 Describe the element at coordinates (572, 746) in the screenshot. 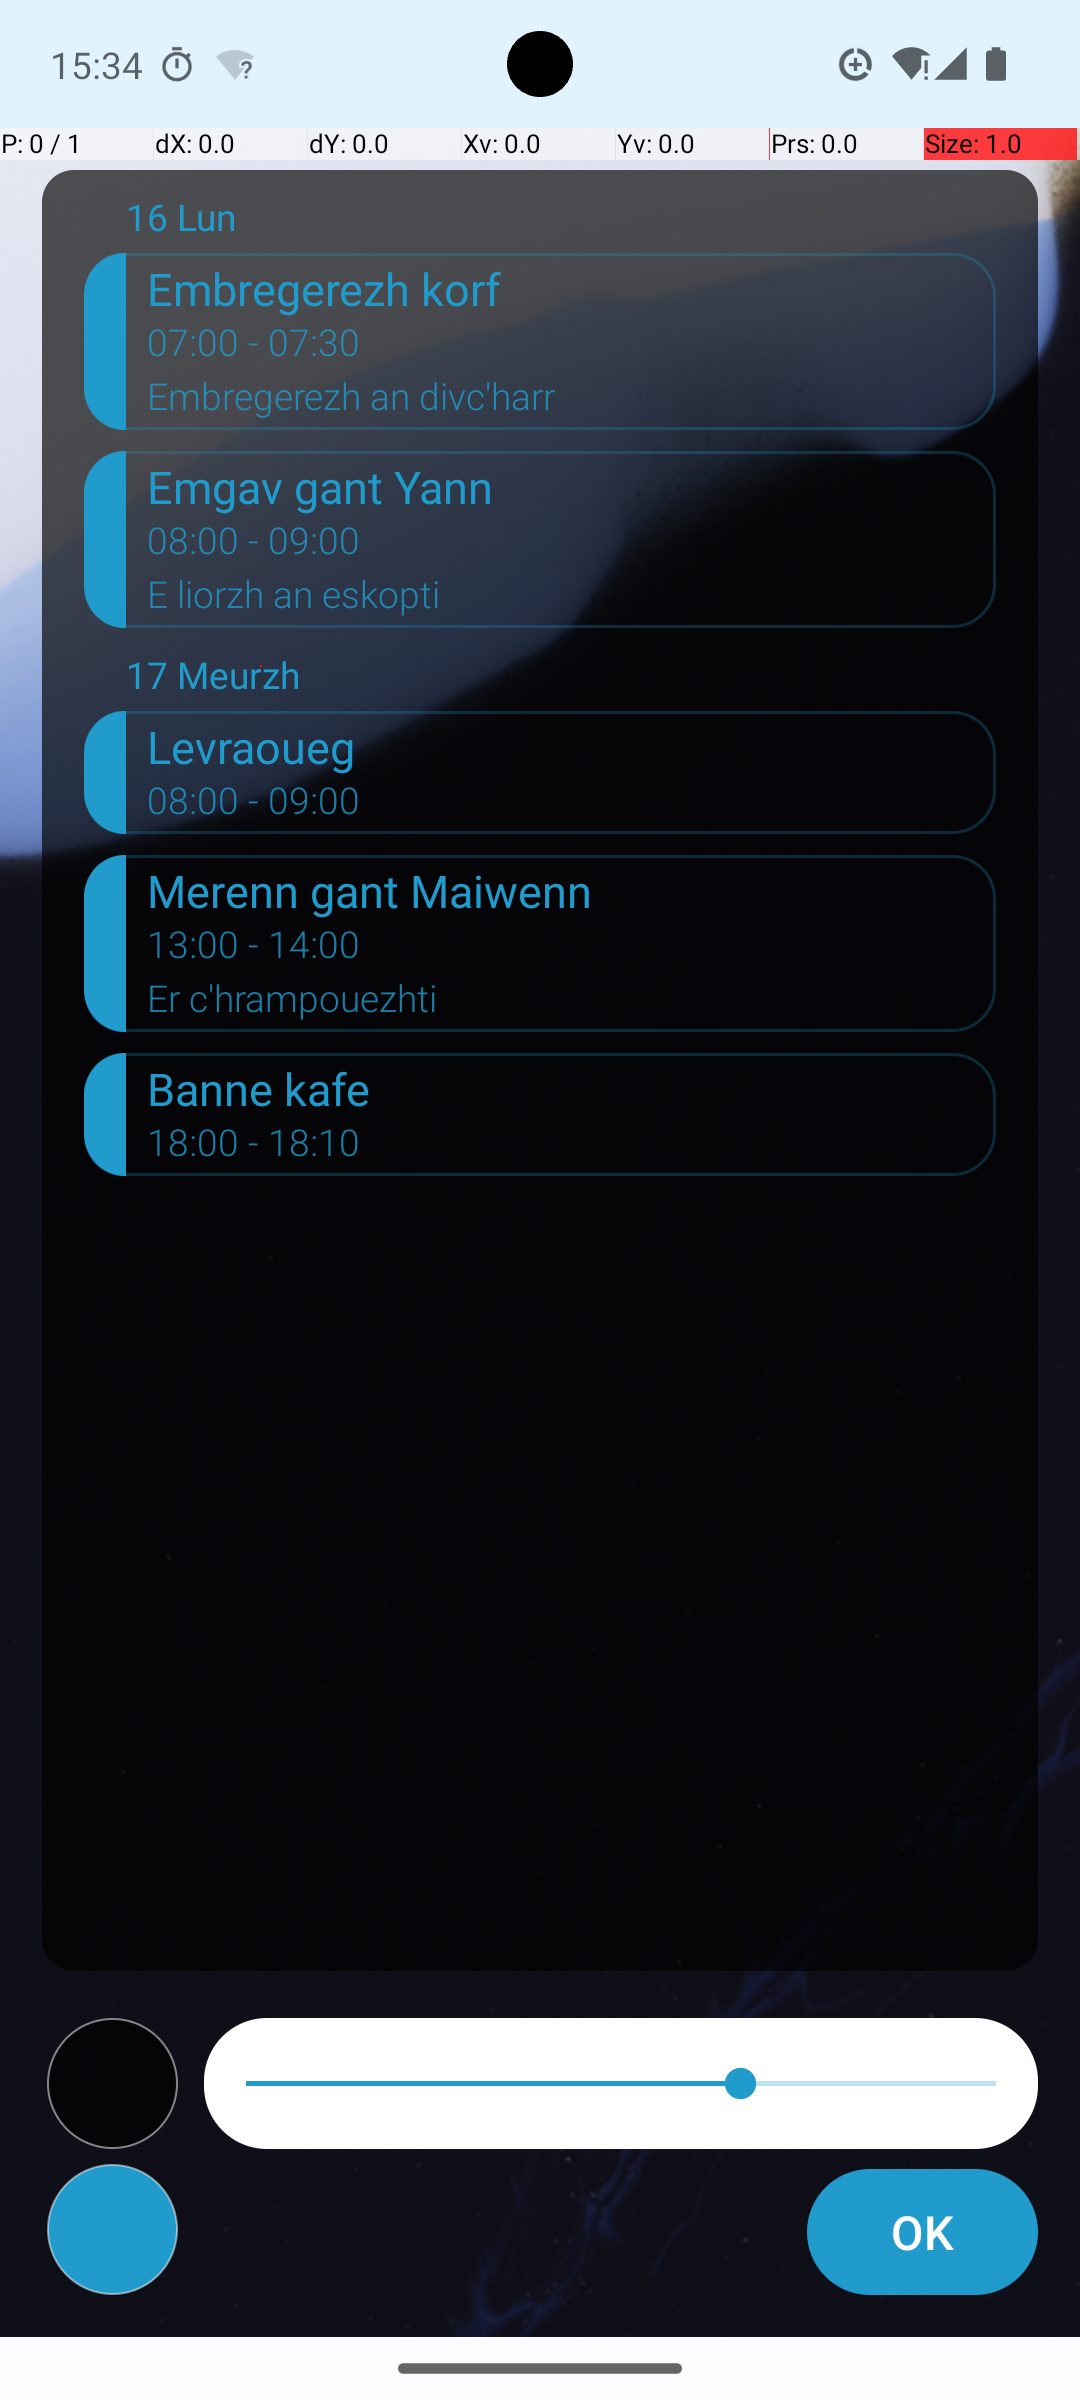

I see `Levraoueg` at that location.